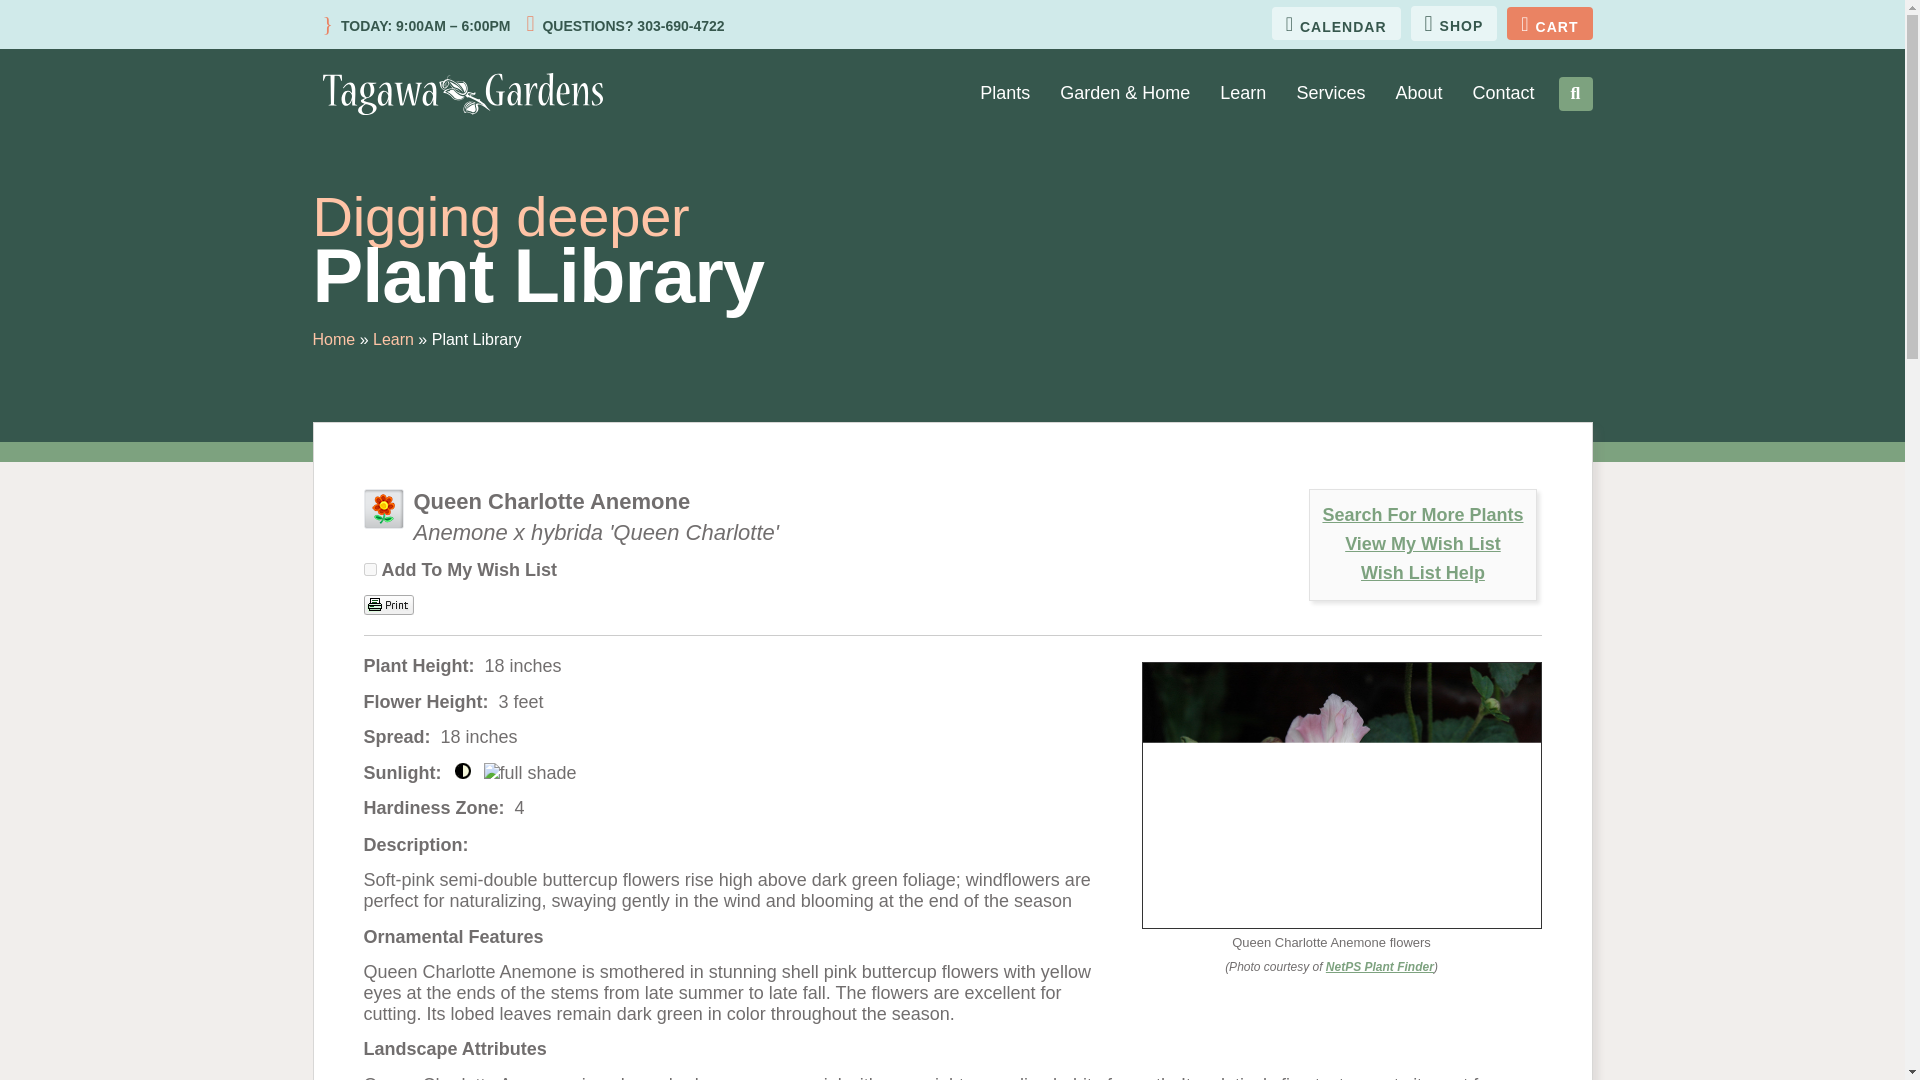 The width and height of the screenshot is (1920, 1080). I want to click on perennial, so click(384, 509).